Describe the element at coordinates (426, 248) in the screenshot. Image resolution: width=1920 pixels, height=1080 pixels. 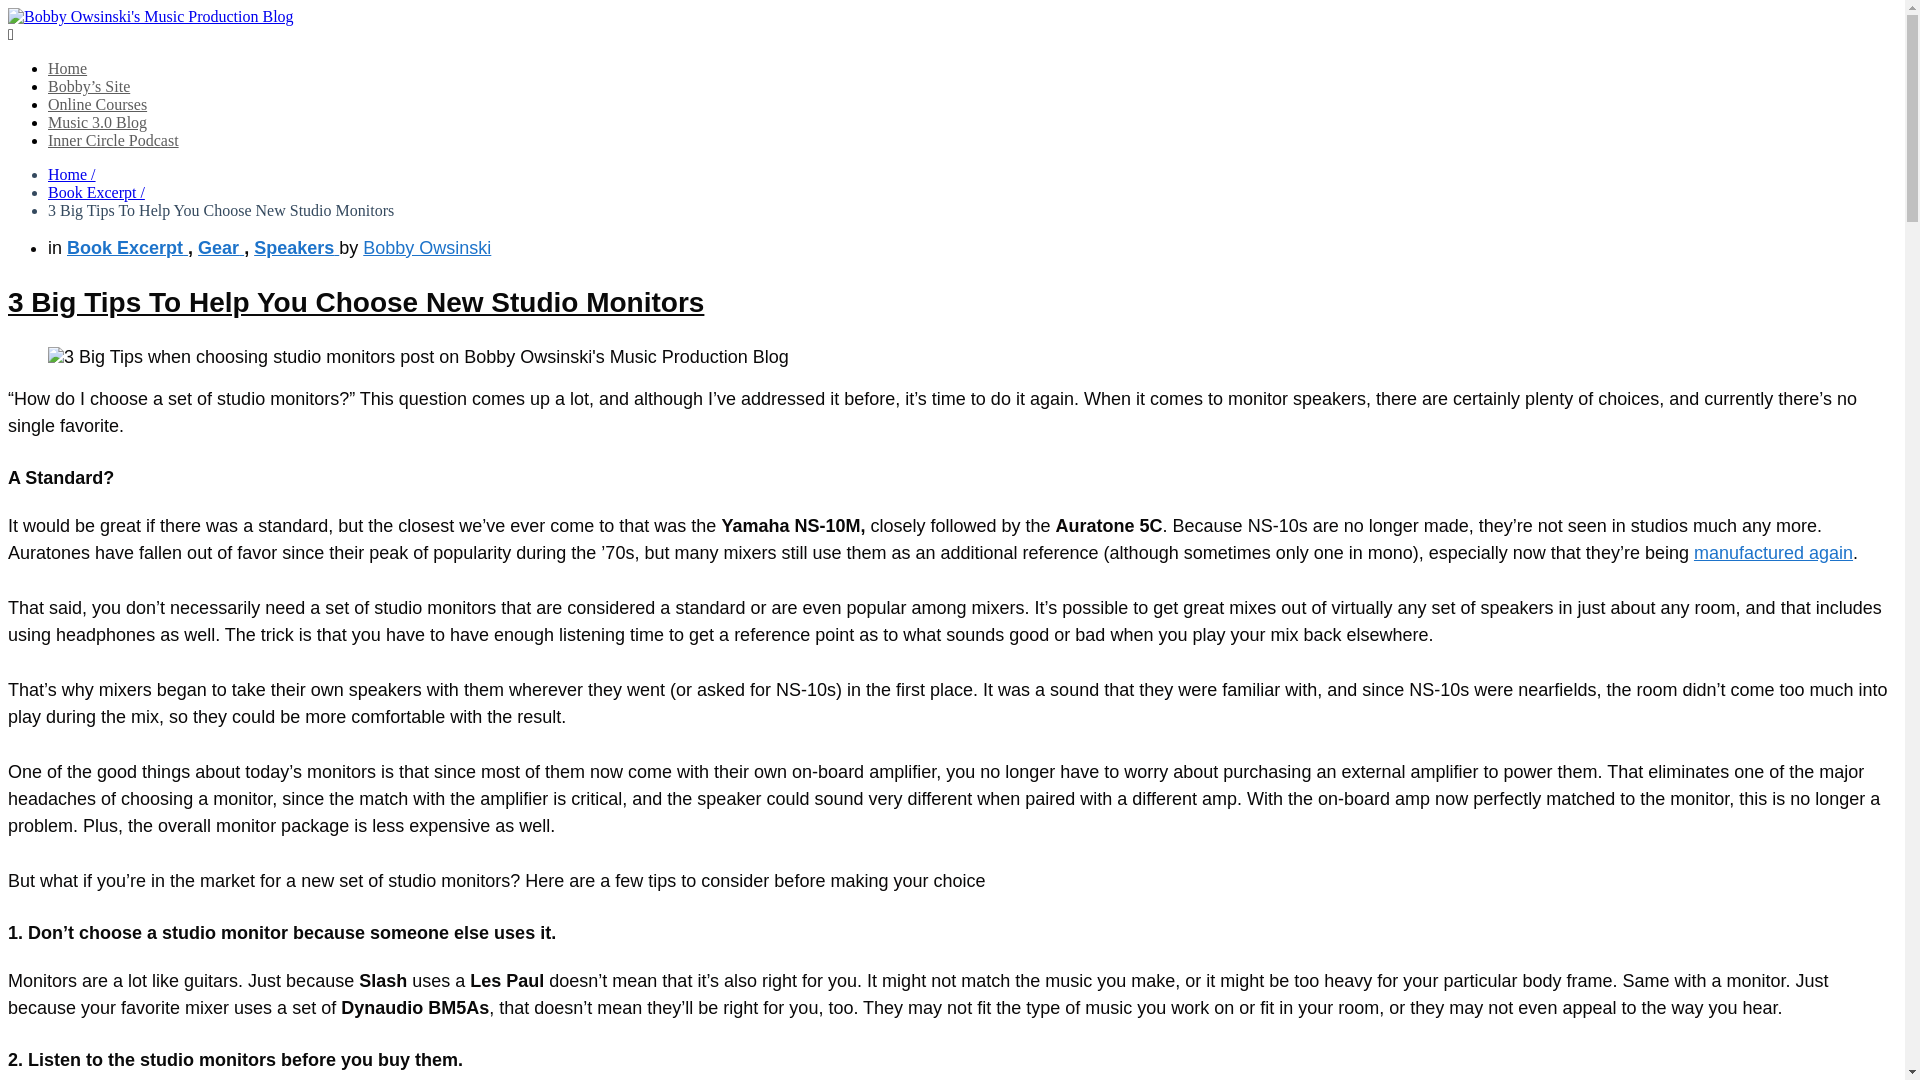
I see `Bobby Owsinski` at that location.